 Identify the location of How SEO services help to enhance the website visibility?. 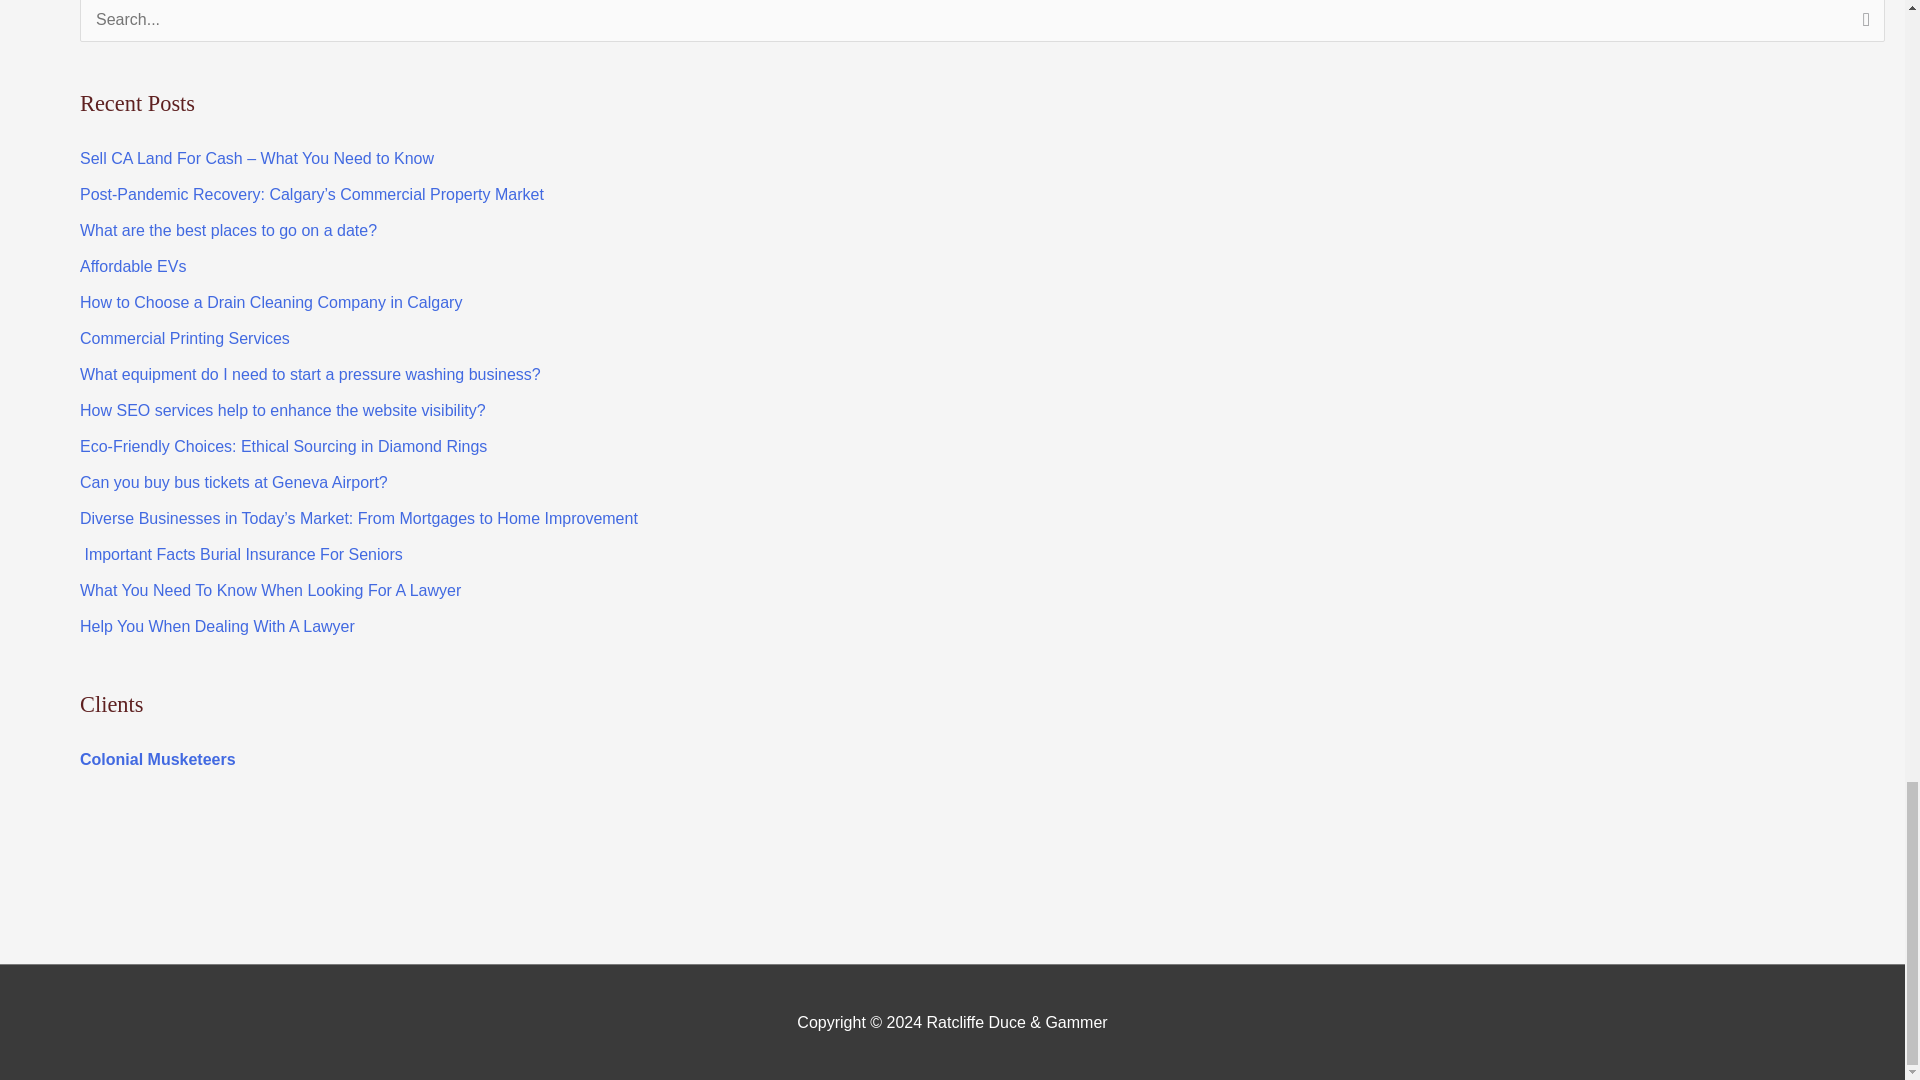
(282, 410).